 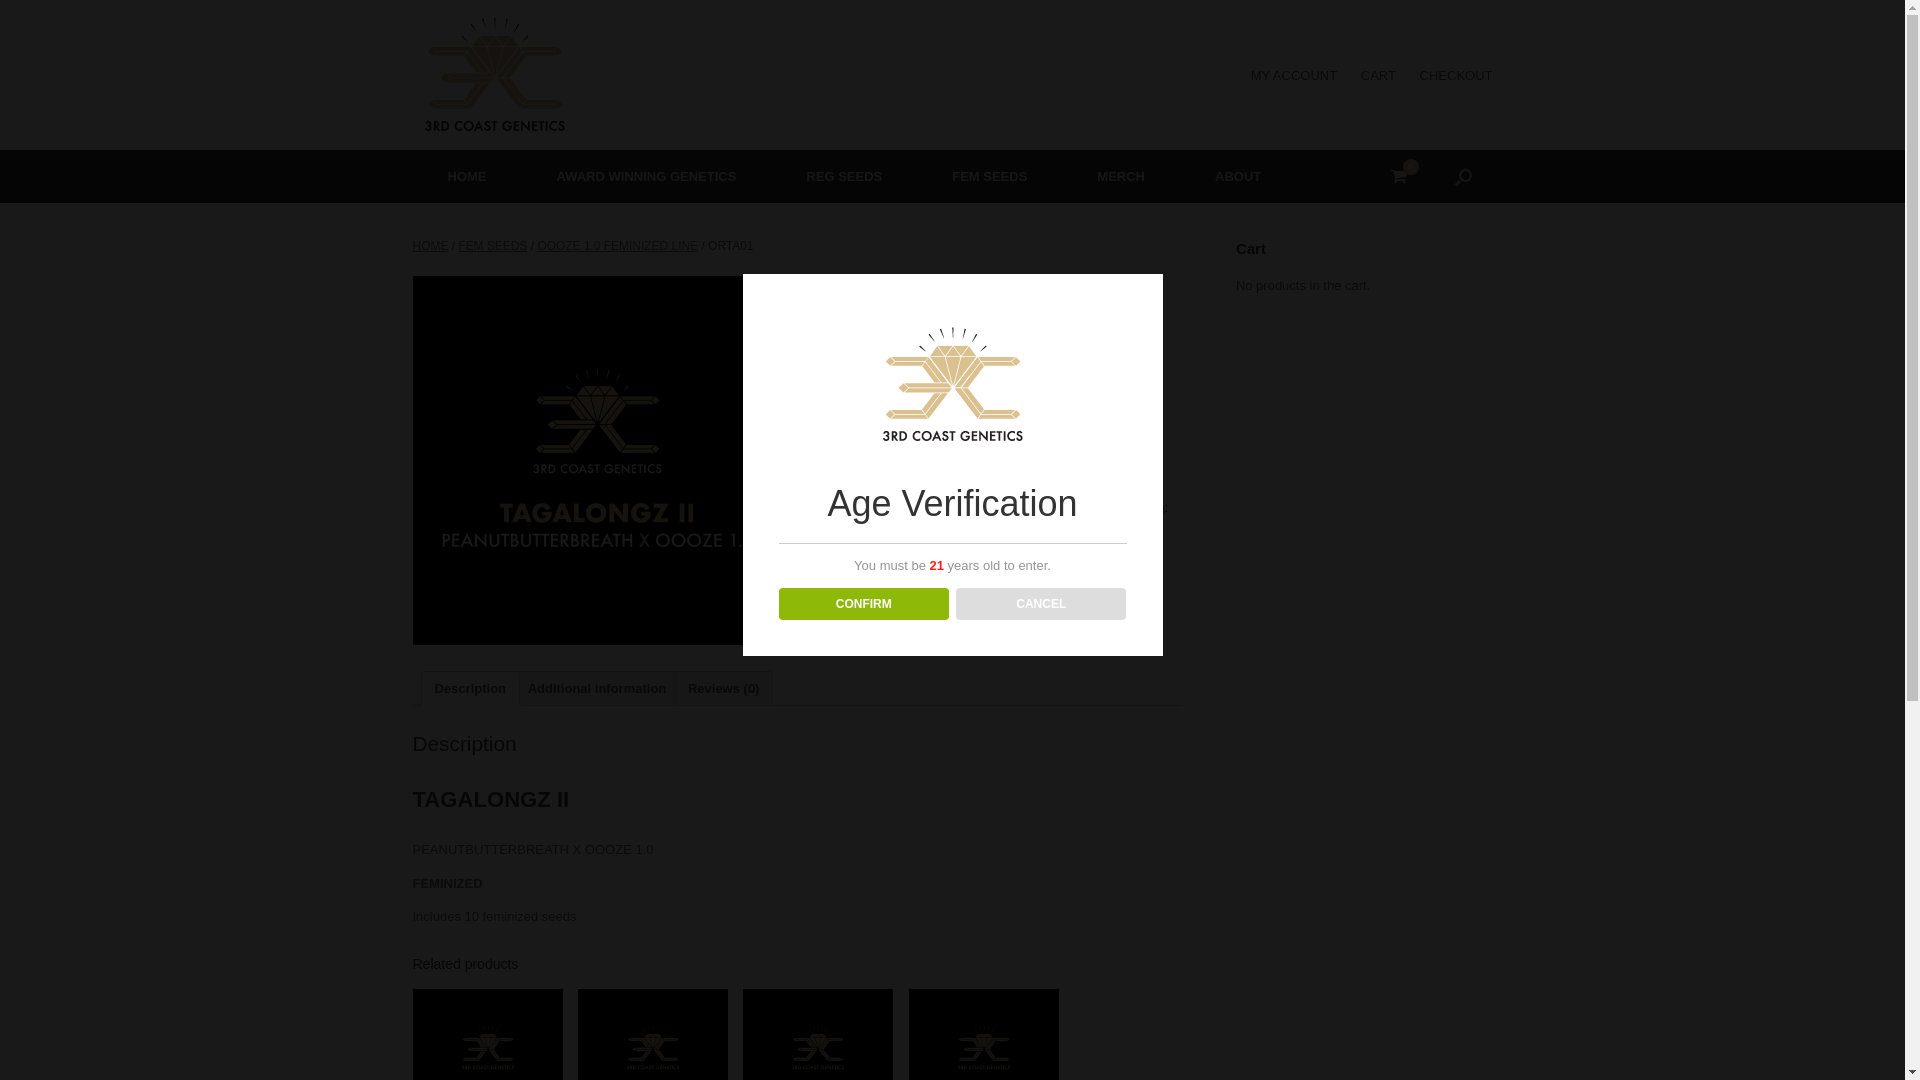 What do you see at coordinates (598, 688) in the screenshot?
I see `Additional information` at bounding box center [598, 688].